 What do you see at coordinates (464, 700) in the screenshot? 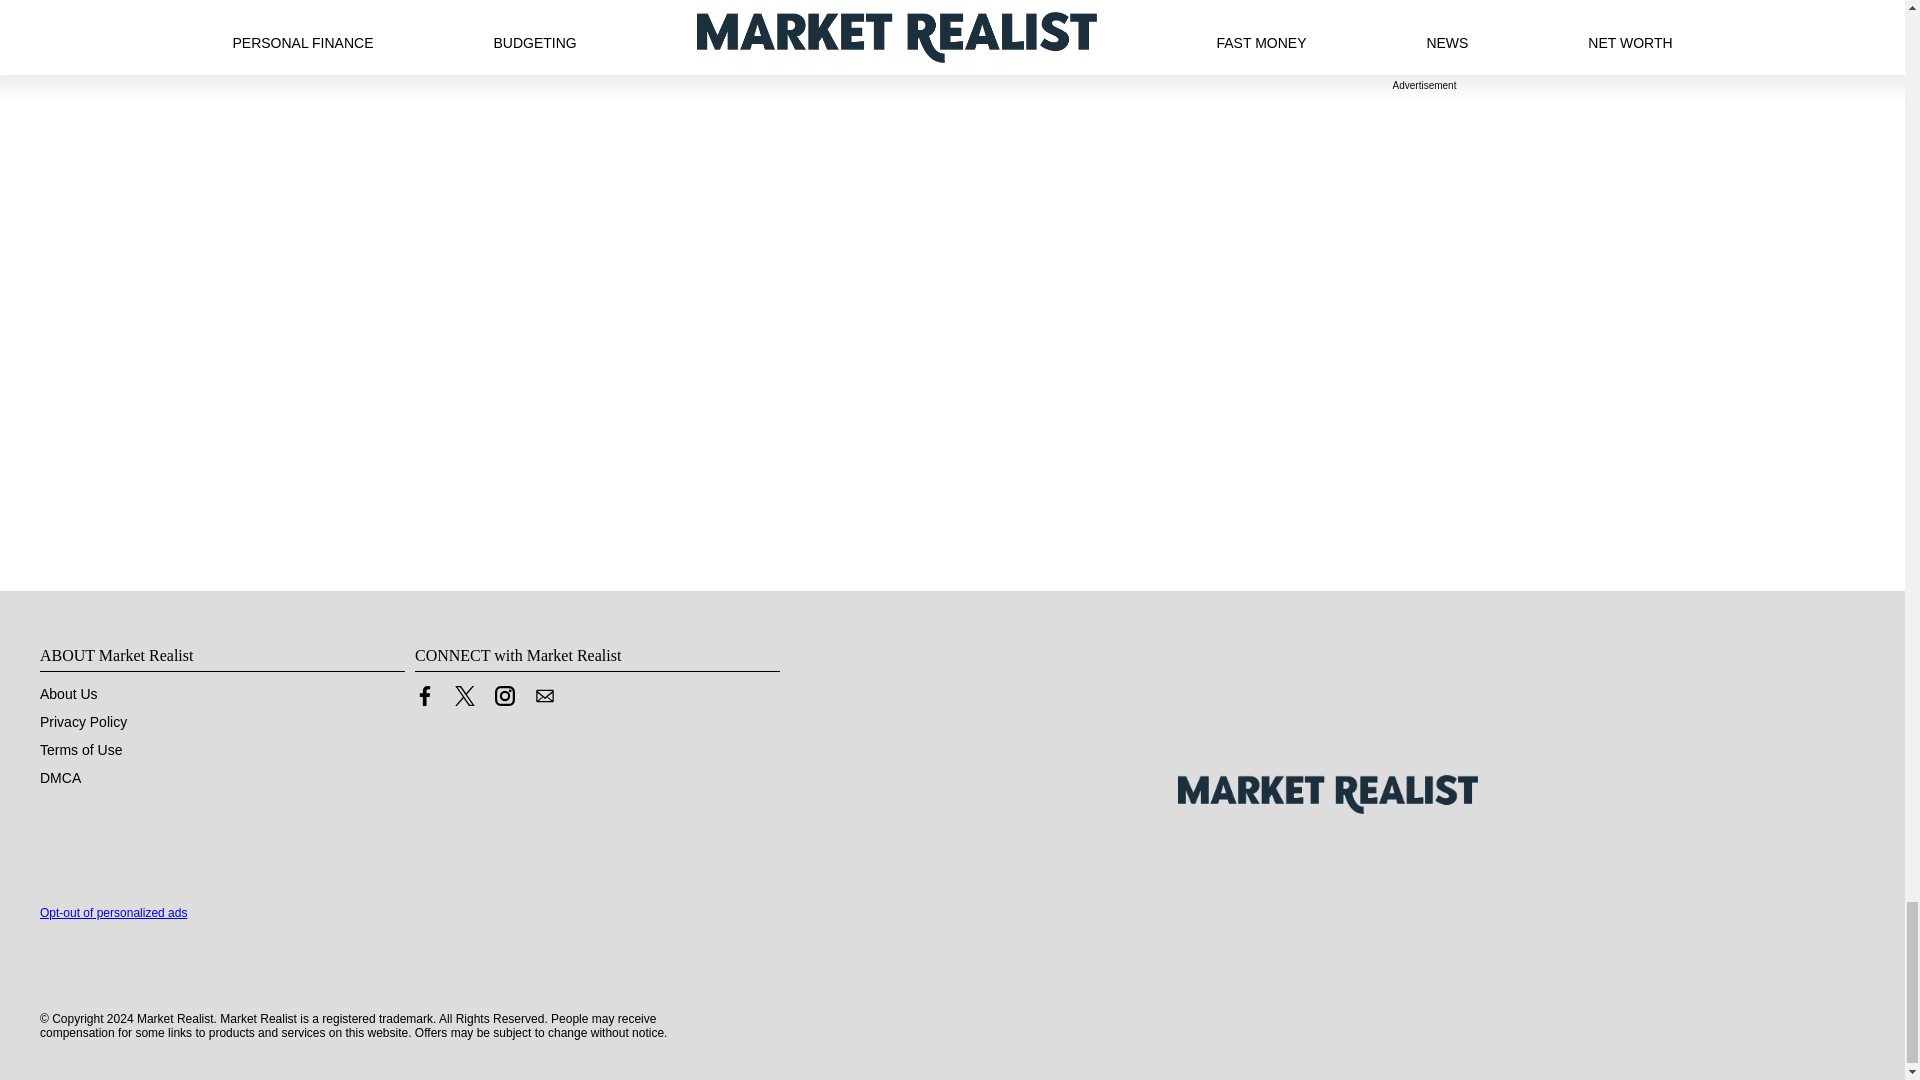
I see `Link to X` at bounding box center [464, 700].